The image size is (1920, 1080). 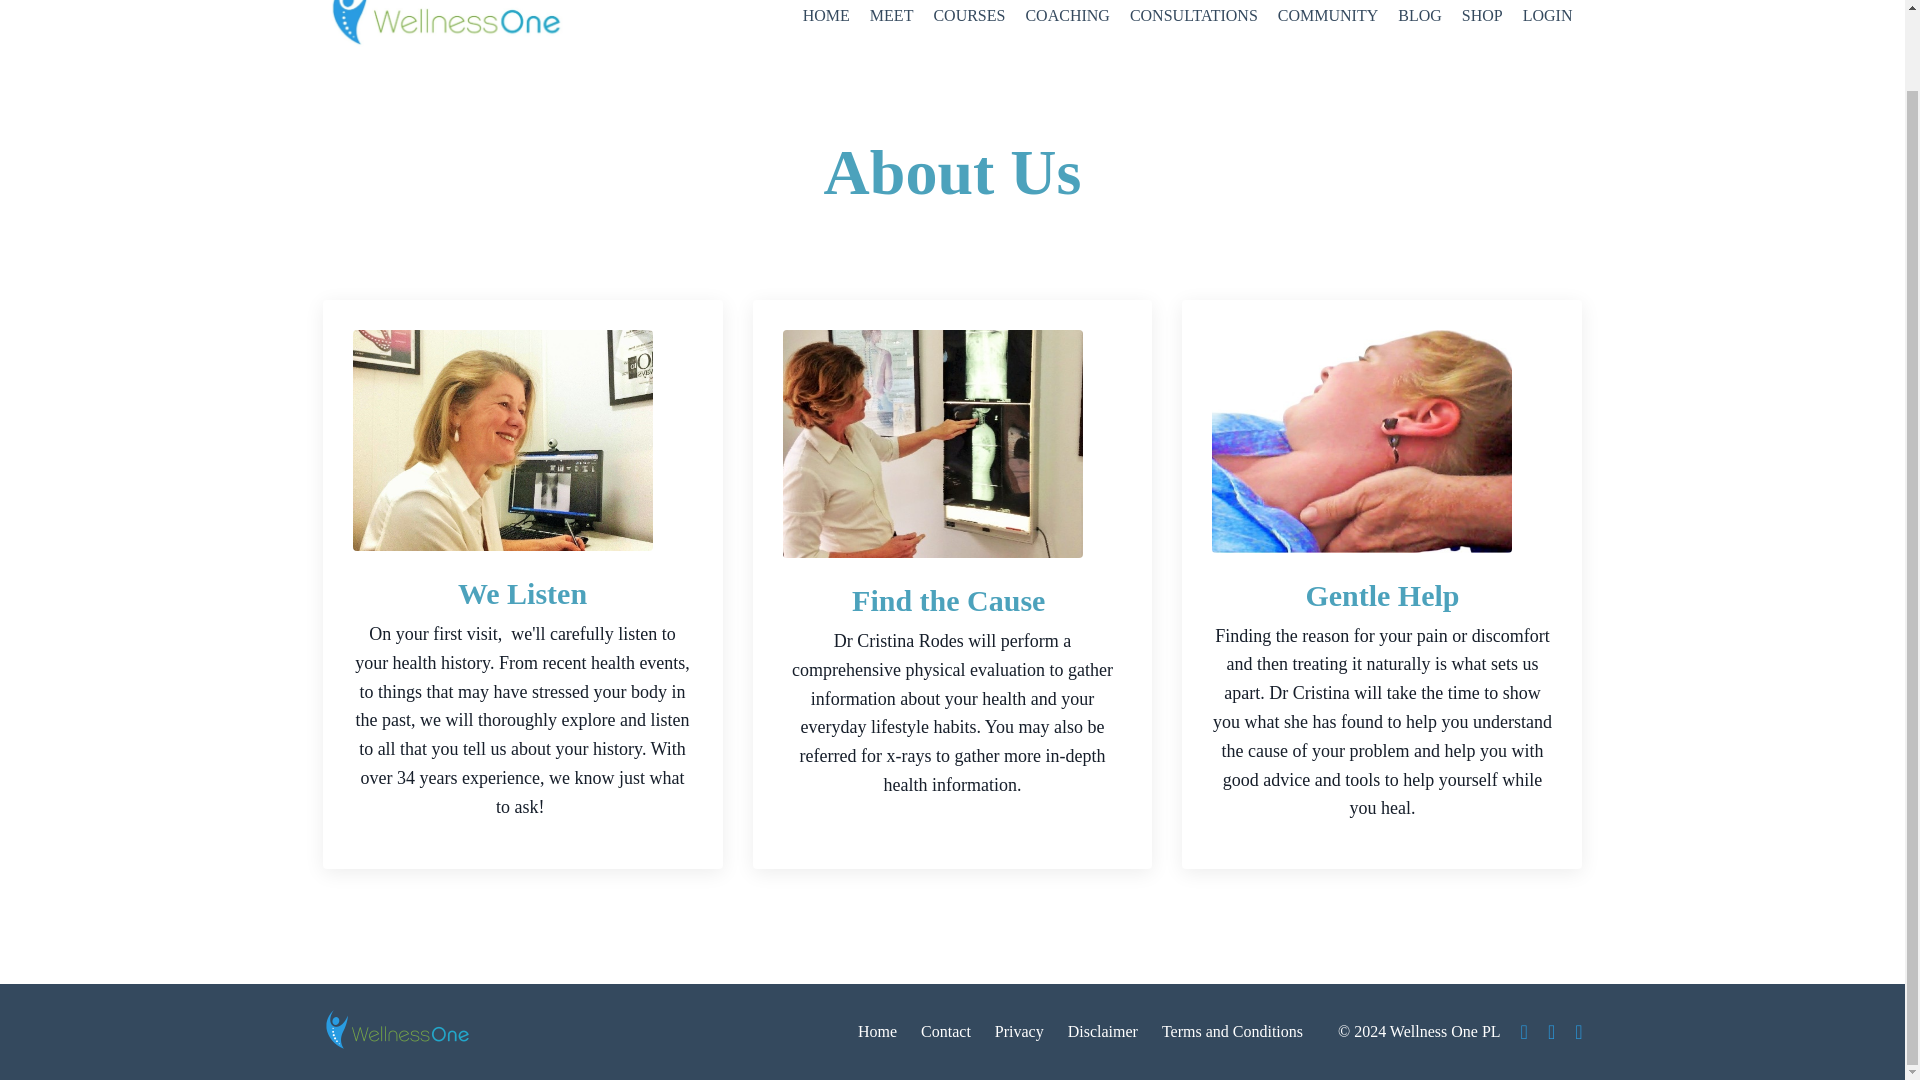 What do you see at coordinates (1482, 16) in the screenshot?
I see `SHOP` at bounding box center [1482, 16].